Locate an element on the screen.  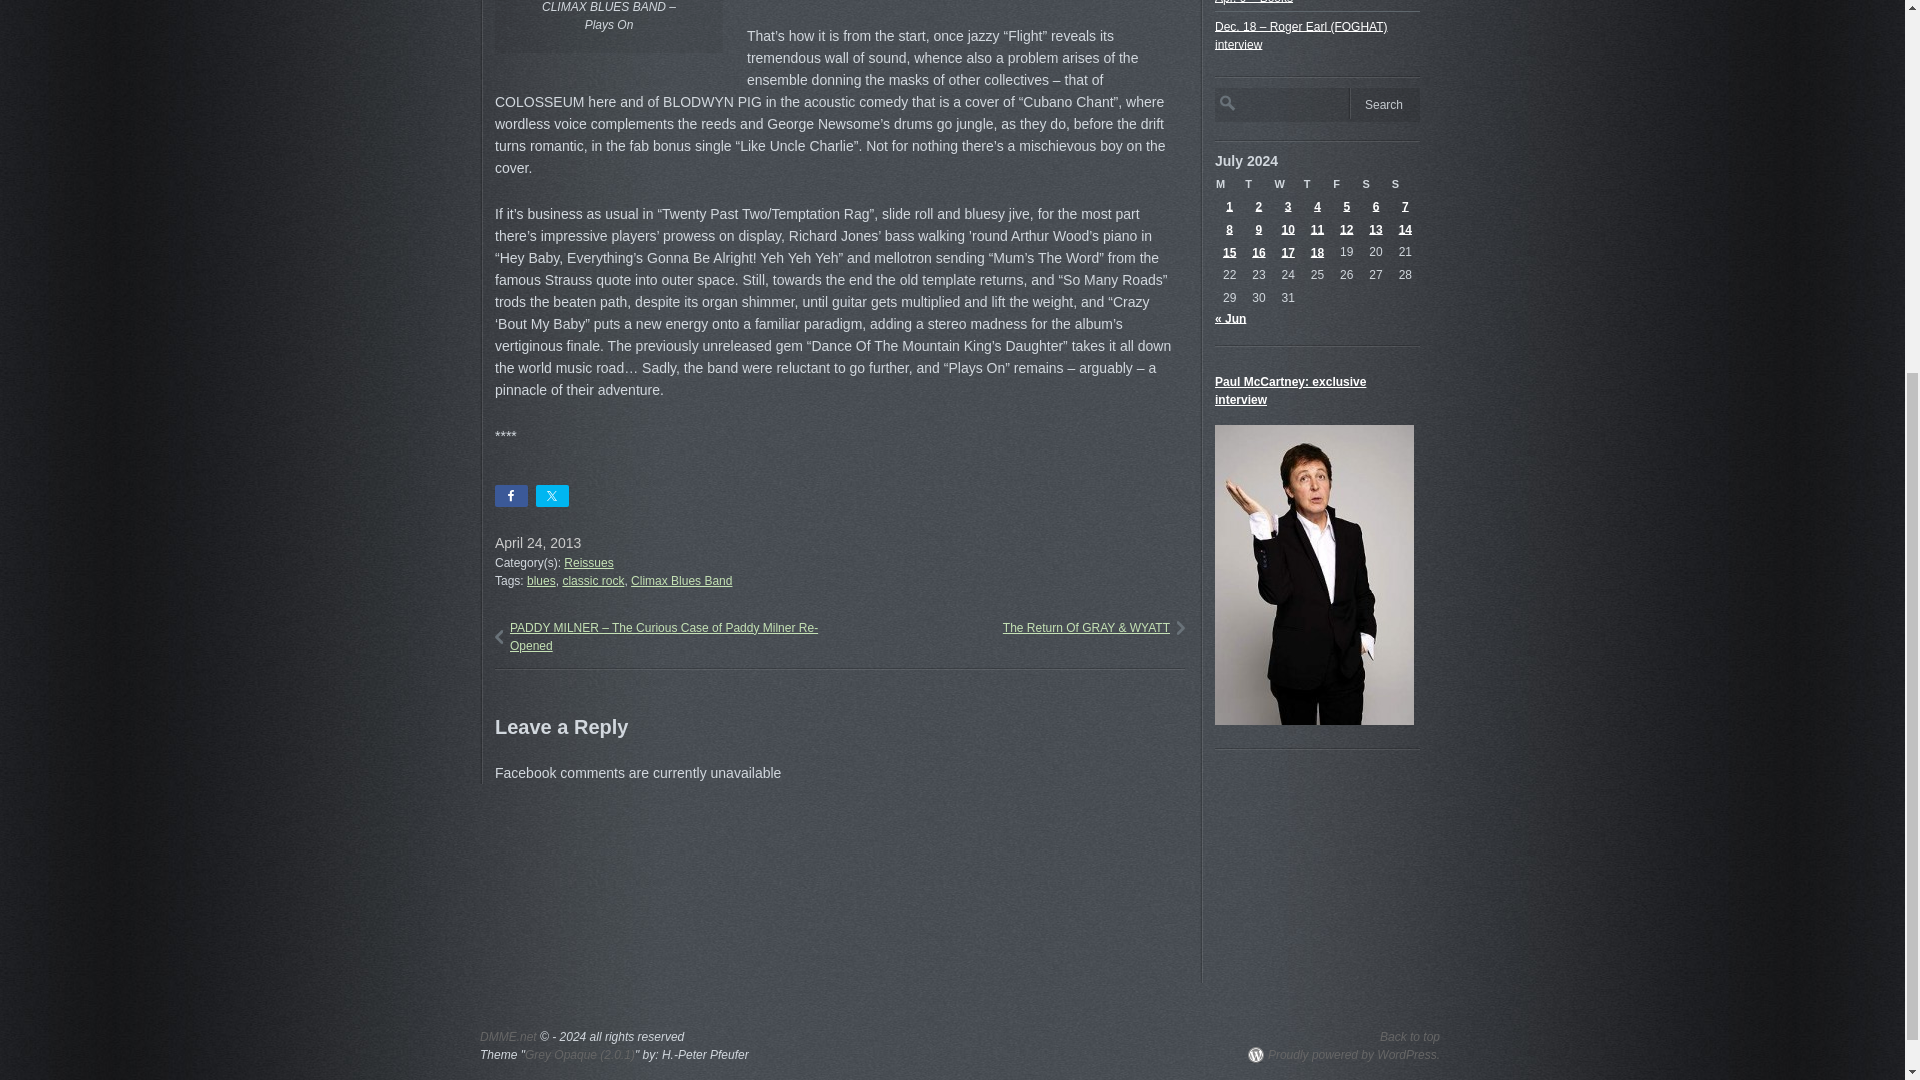
Friday is located at coordinates (1346, 184).